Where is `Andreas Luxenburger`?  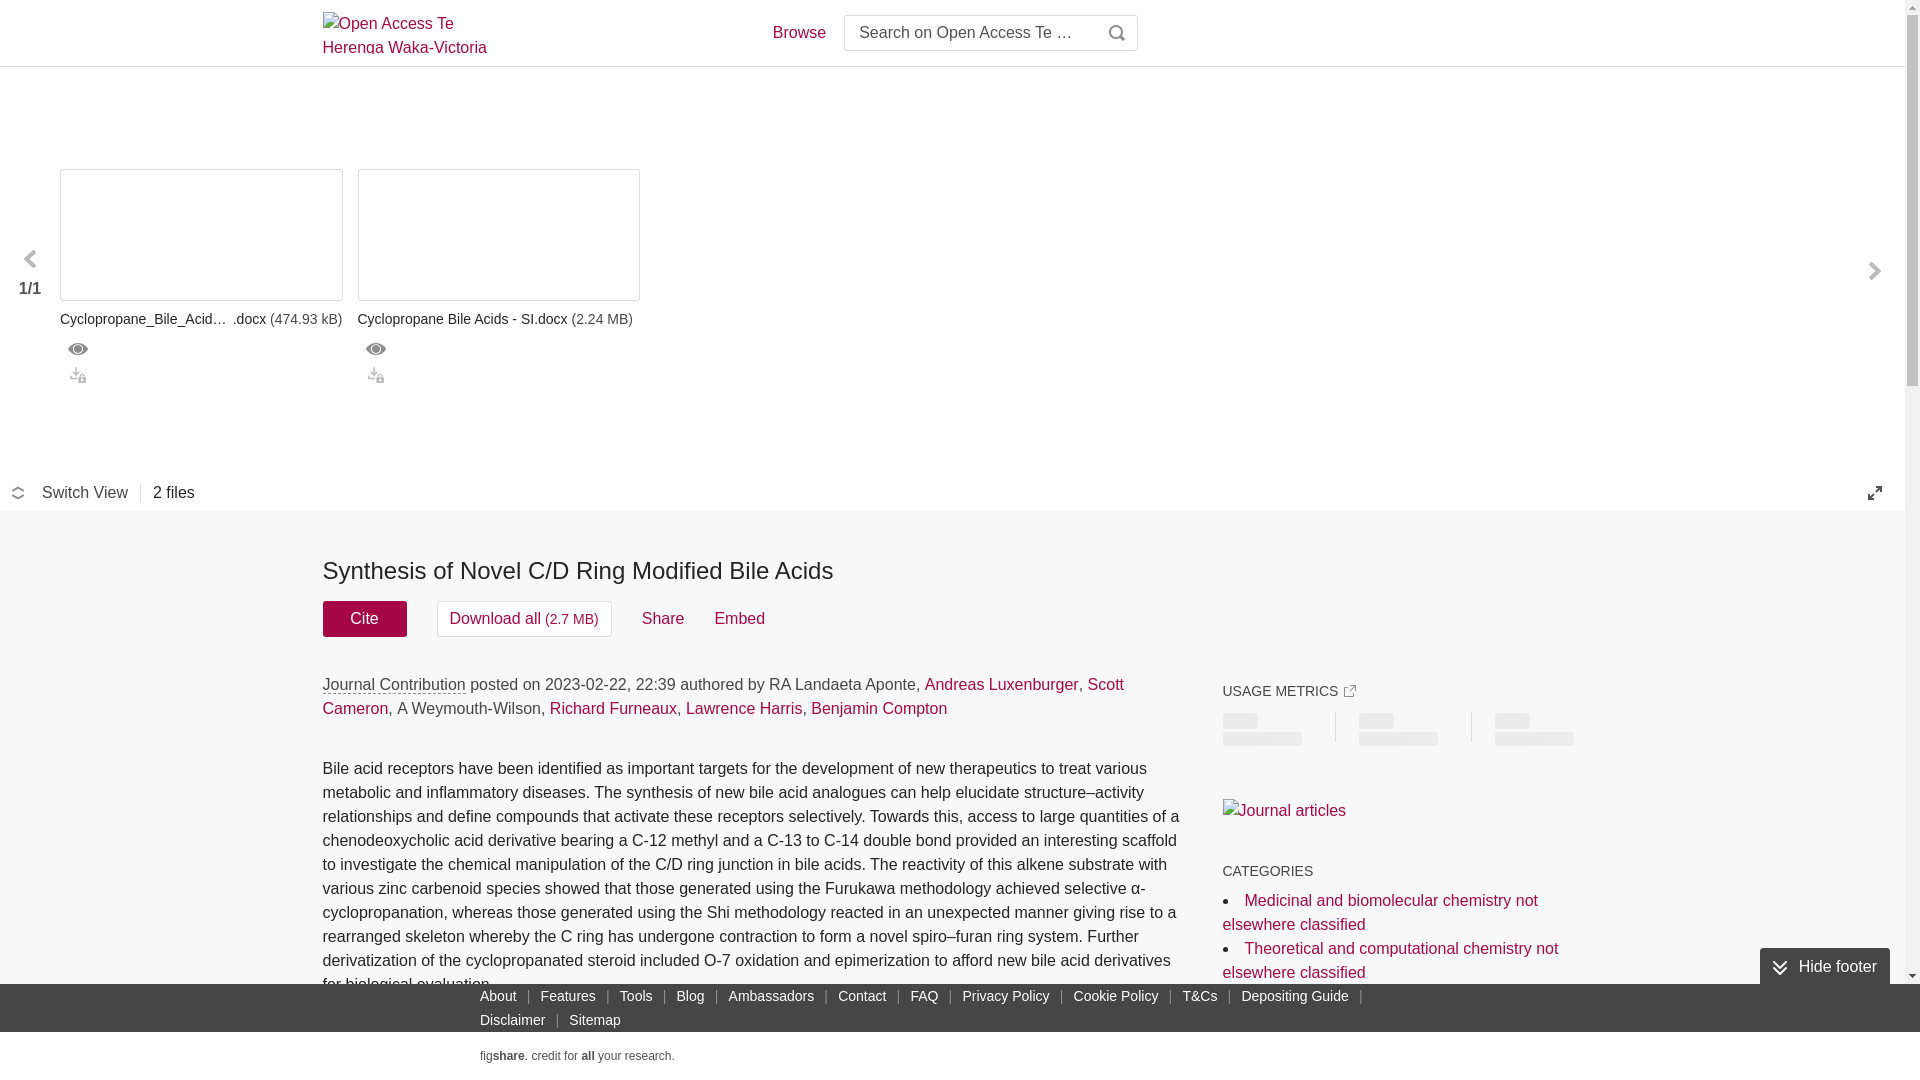
Andreas Luxenburger is located at coordinates (1002, 684).